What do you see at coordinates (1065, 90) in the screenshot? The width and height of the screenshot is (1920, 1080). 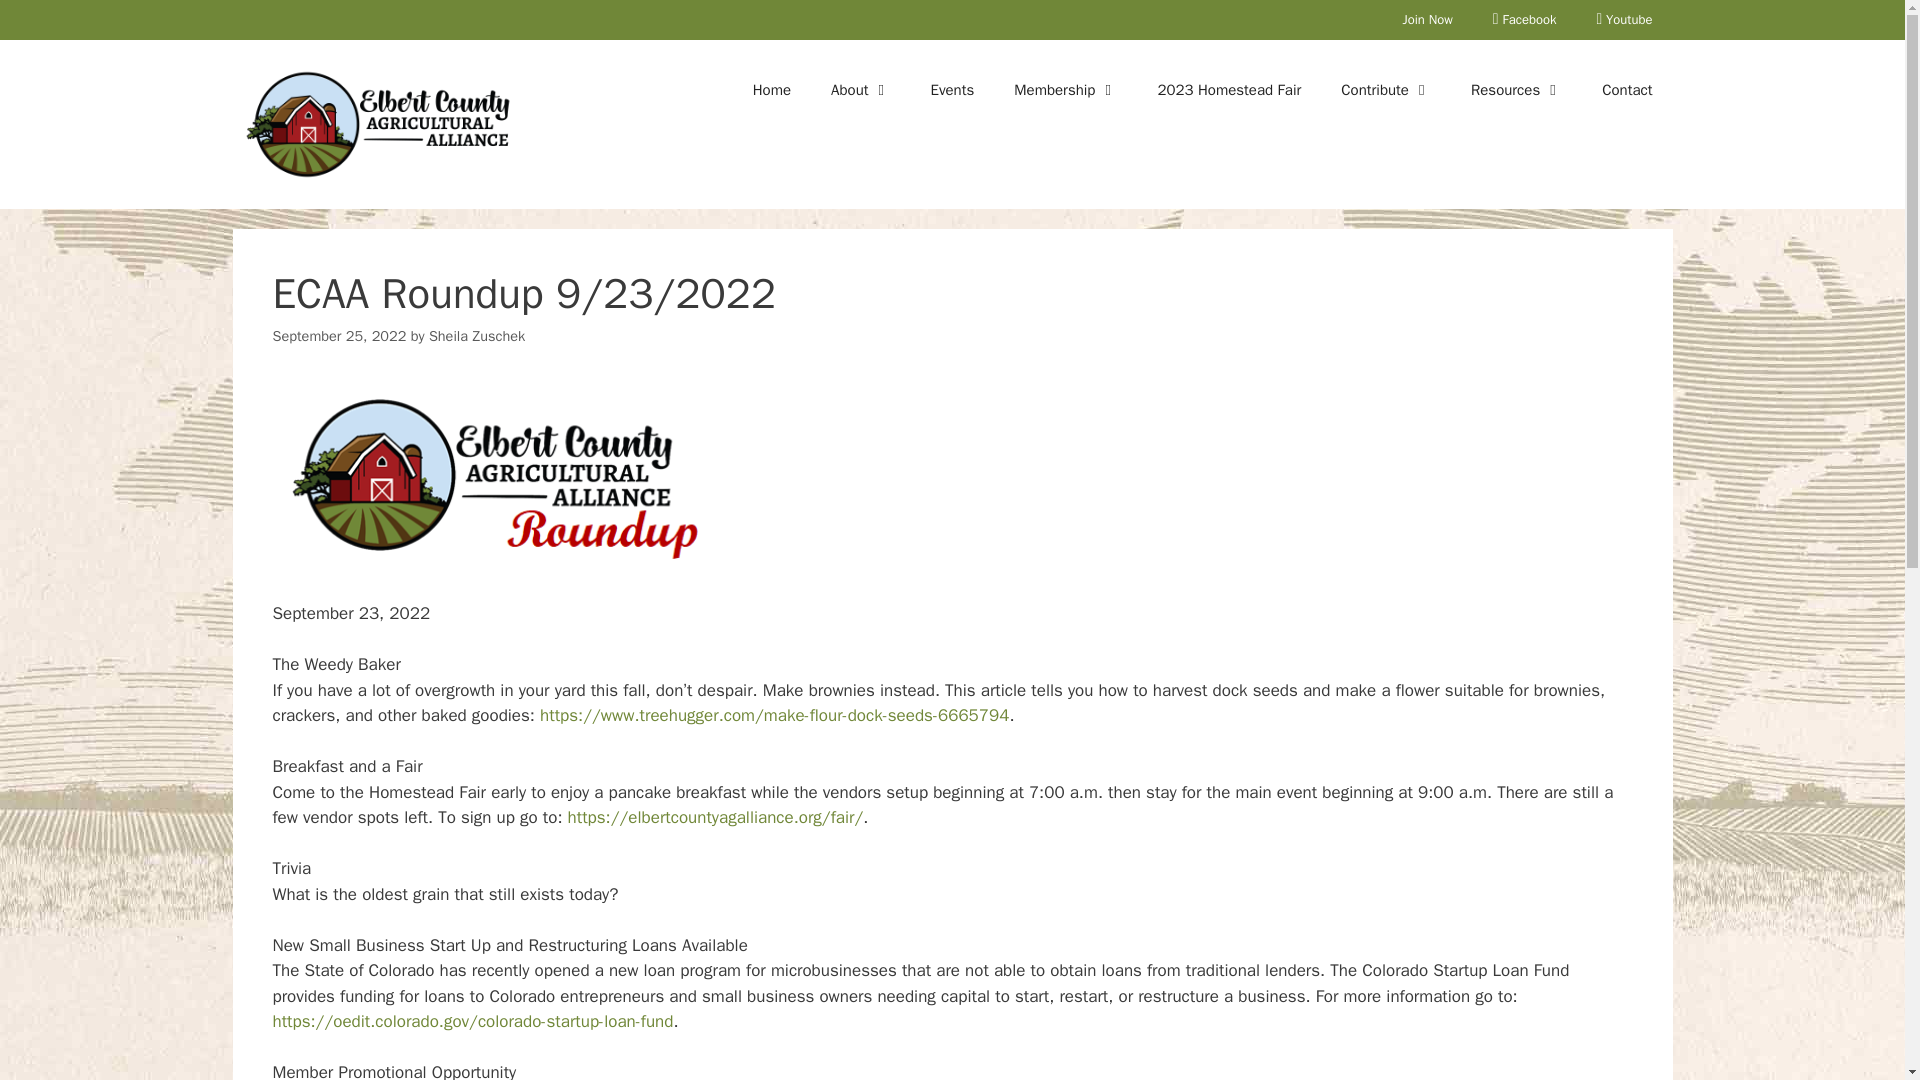 I see `Membership` at bounding box center [1065, 90].